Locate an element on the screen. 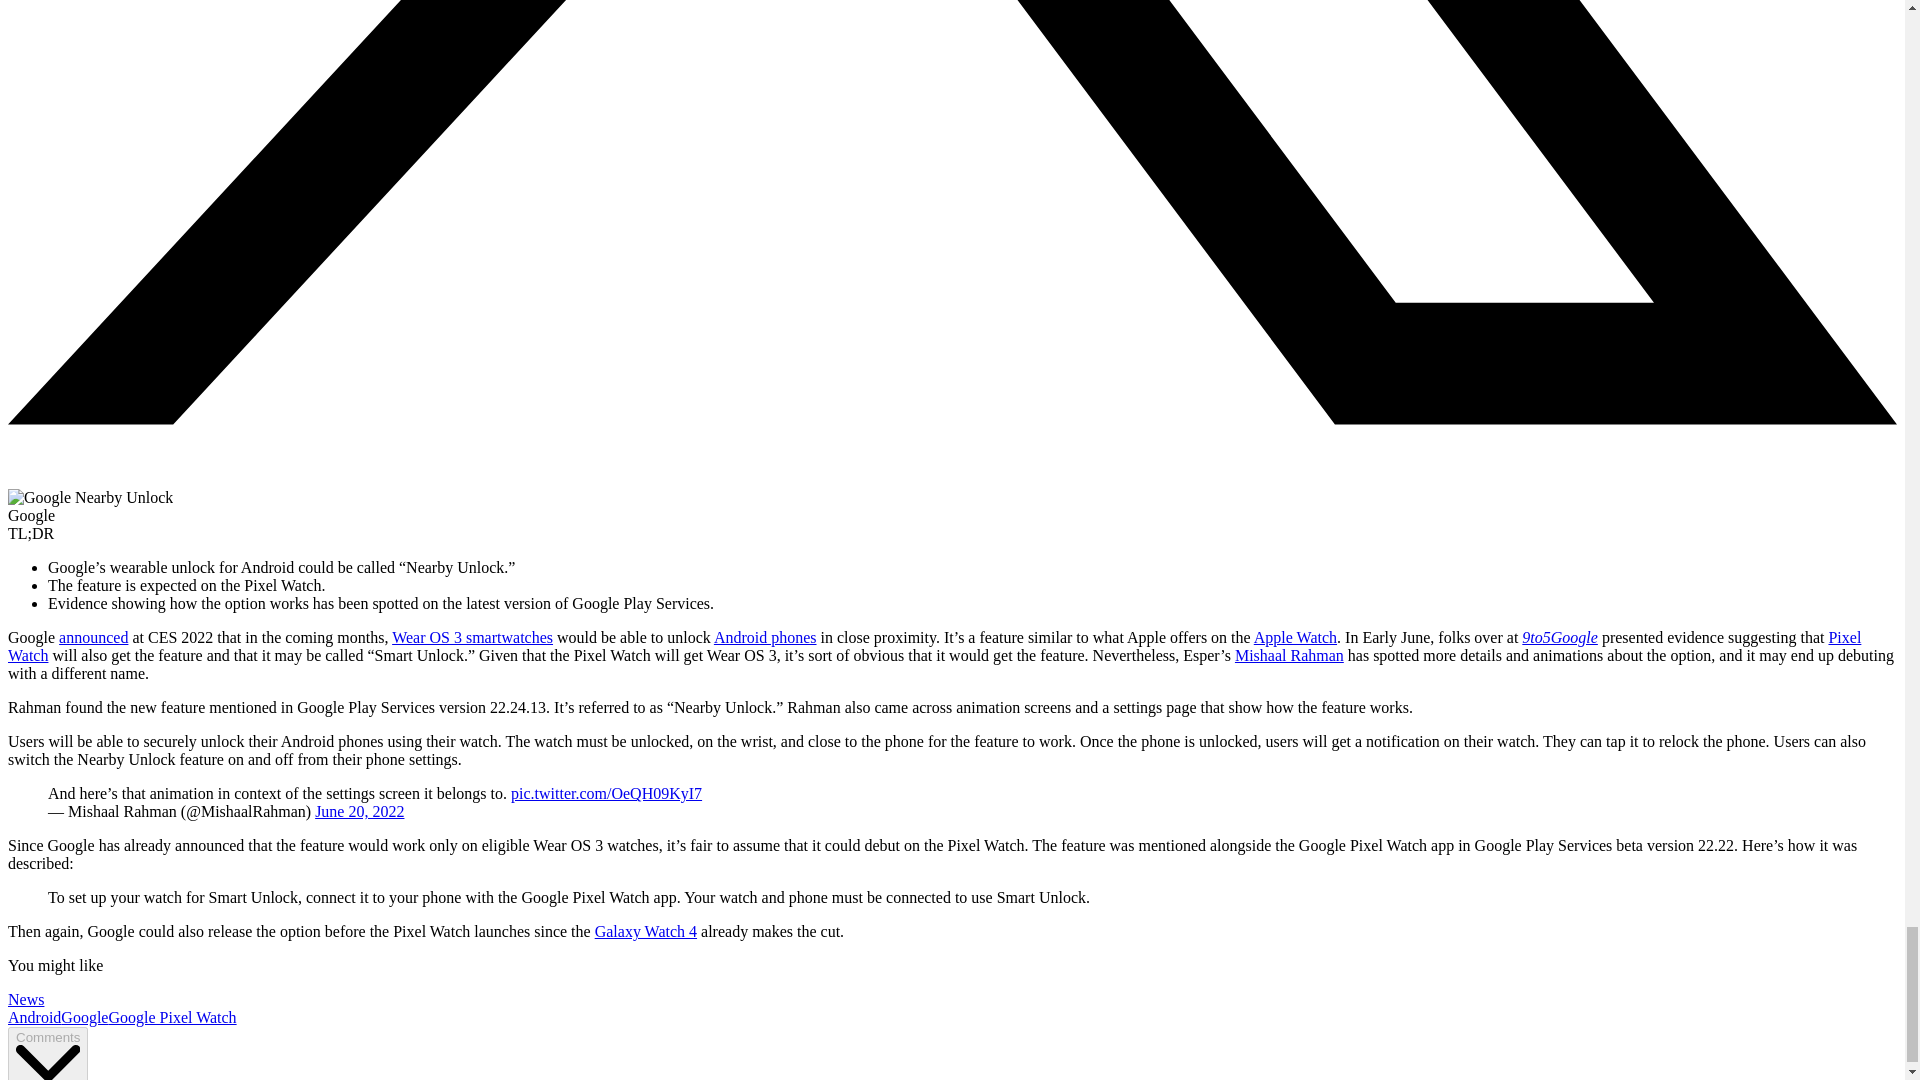  Mishaal Rahman is located at coordinates (1289, 655).